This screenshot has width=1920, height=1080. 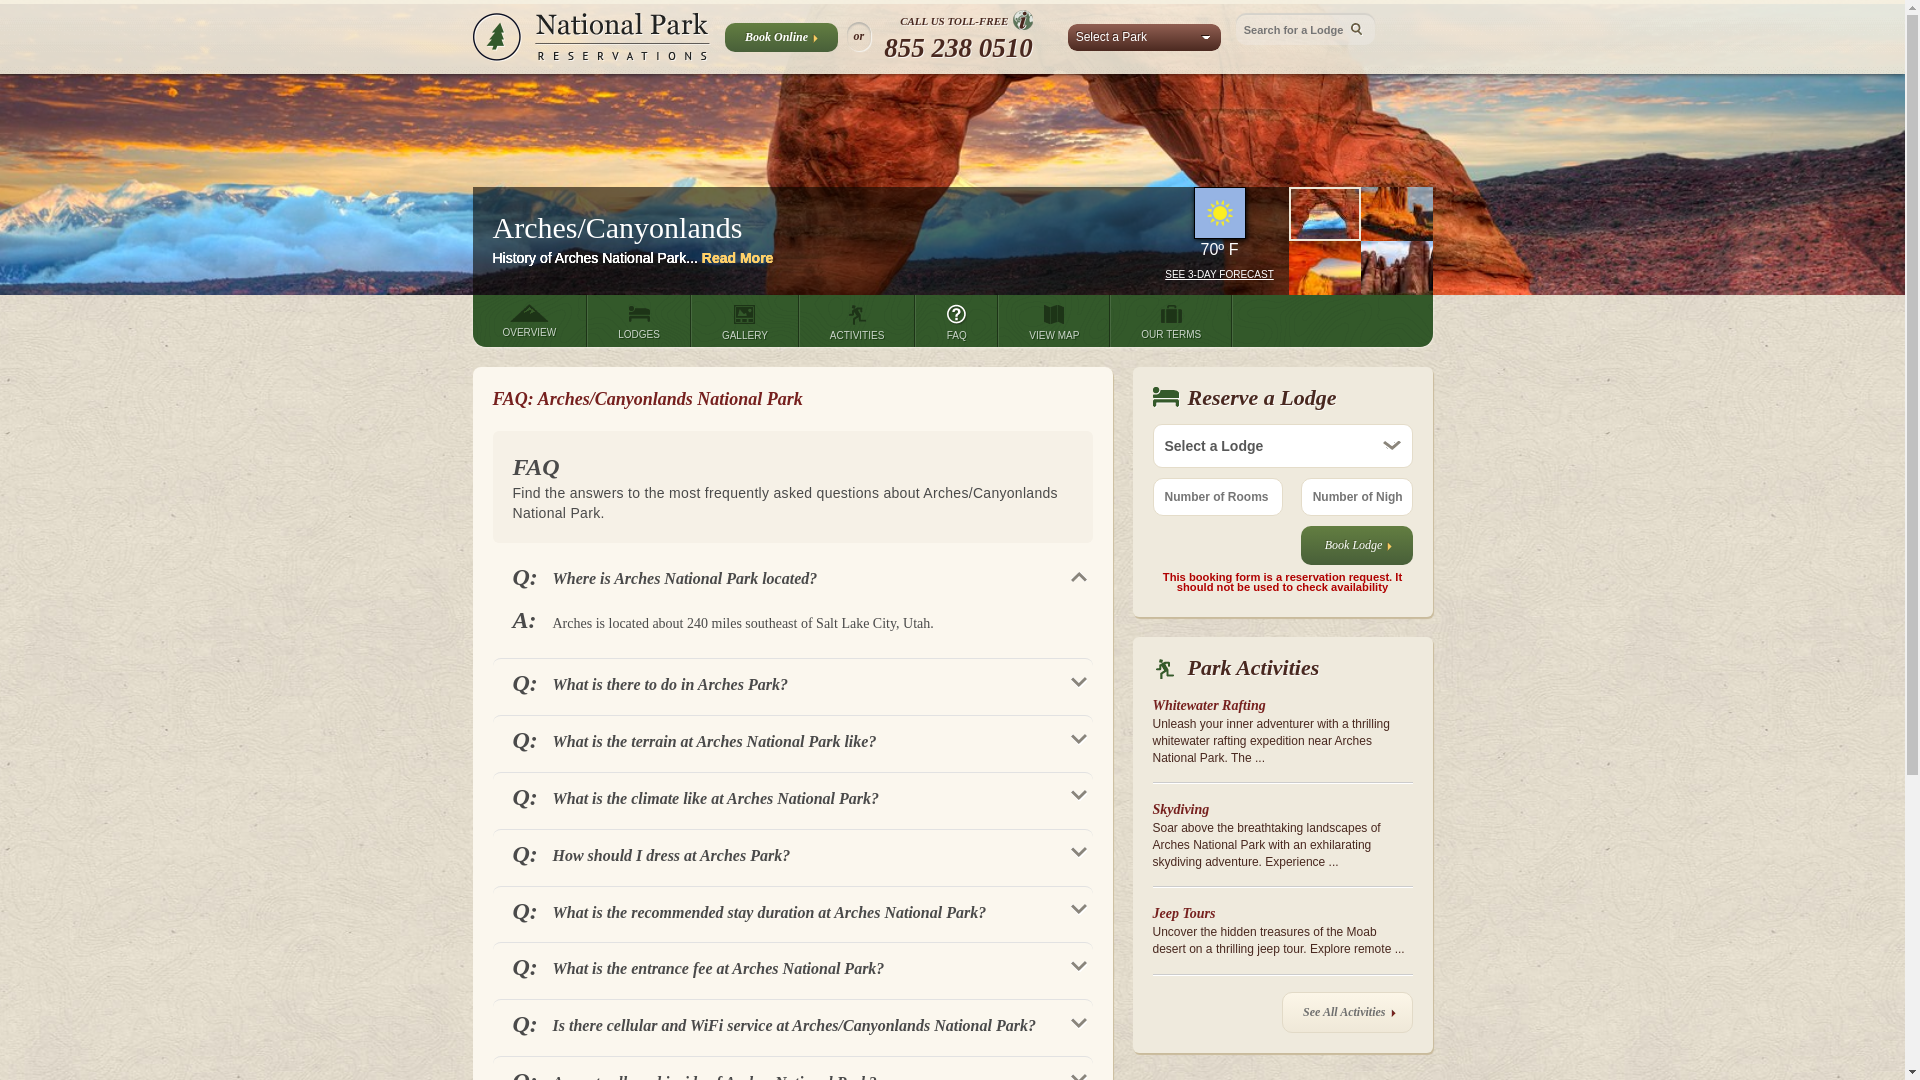 I want to click on Select a Lodge, so click(x=1282, y=446).